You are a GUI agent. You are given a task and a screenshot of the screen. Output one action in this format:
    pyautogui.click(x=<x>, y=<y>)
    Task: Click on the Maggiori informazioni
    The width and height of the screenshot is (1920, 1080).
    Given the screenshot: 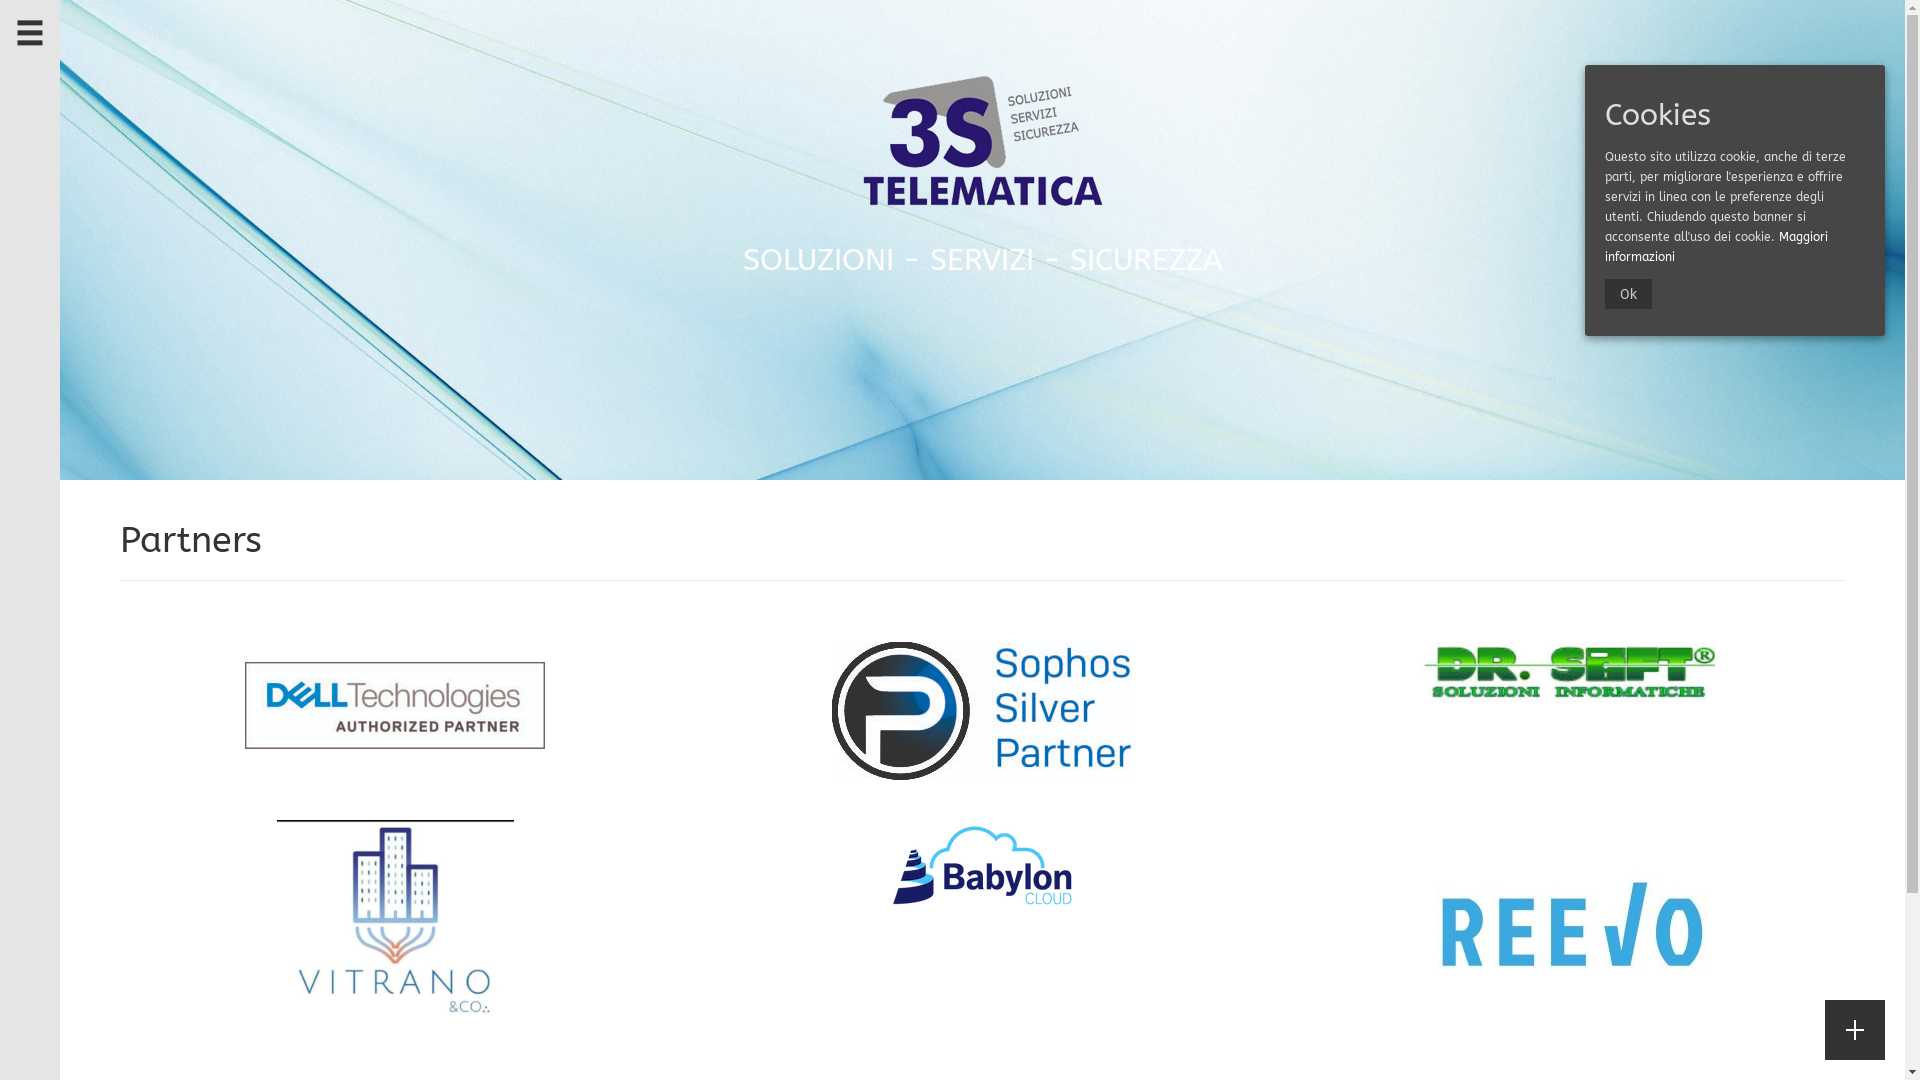 What is the action you would take?
    pyautogui.click(x=1716, y=247)
    